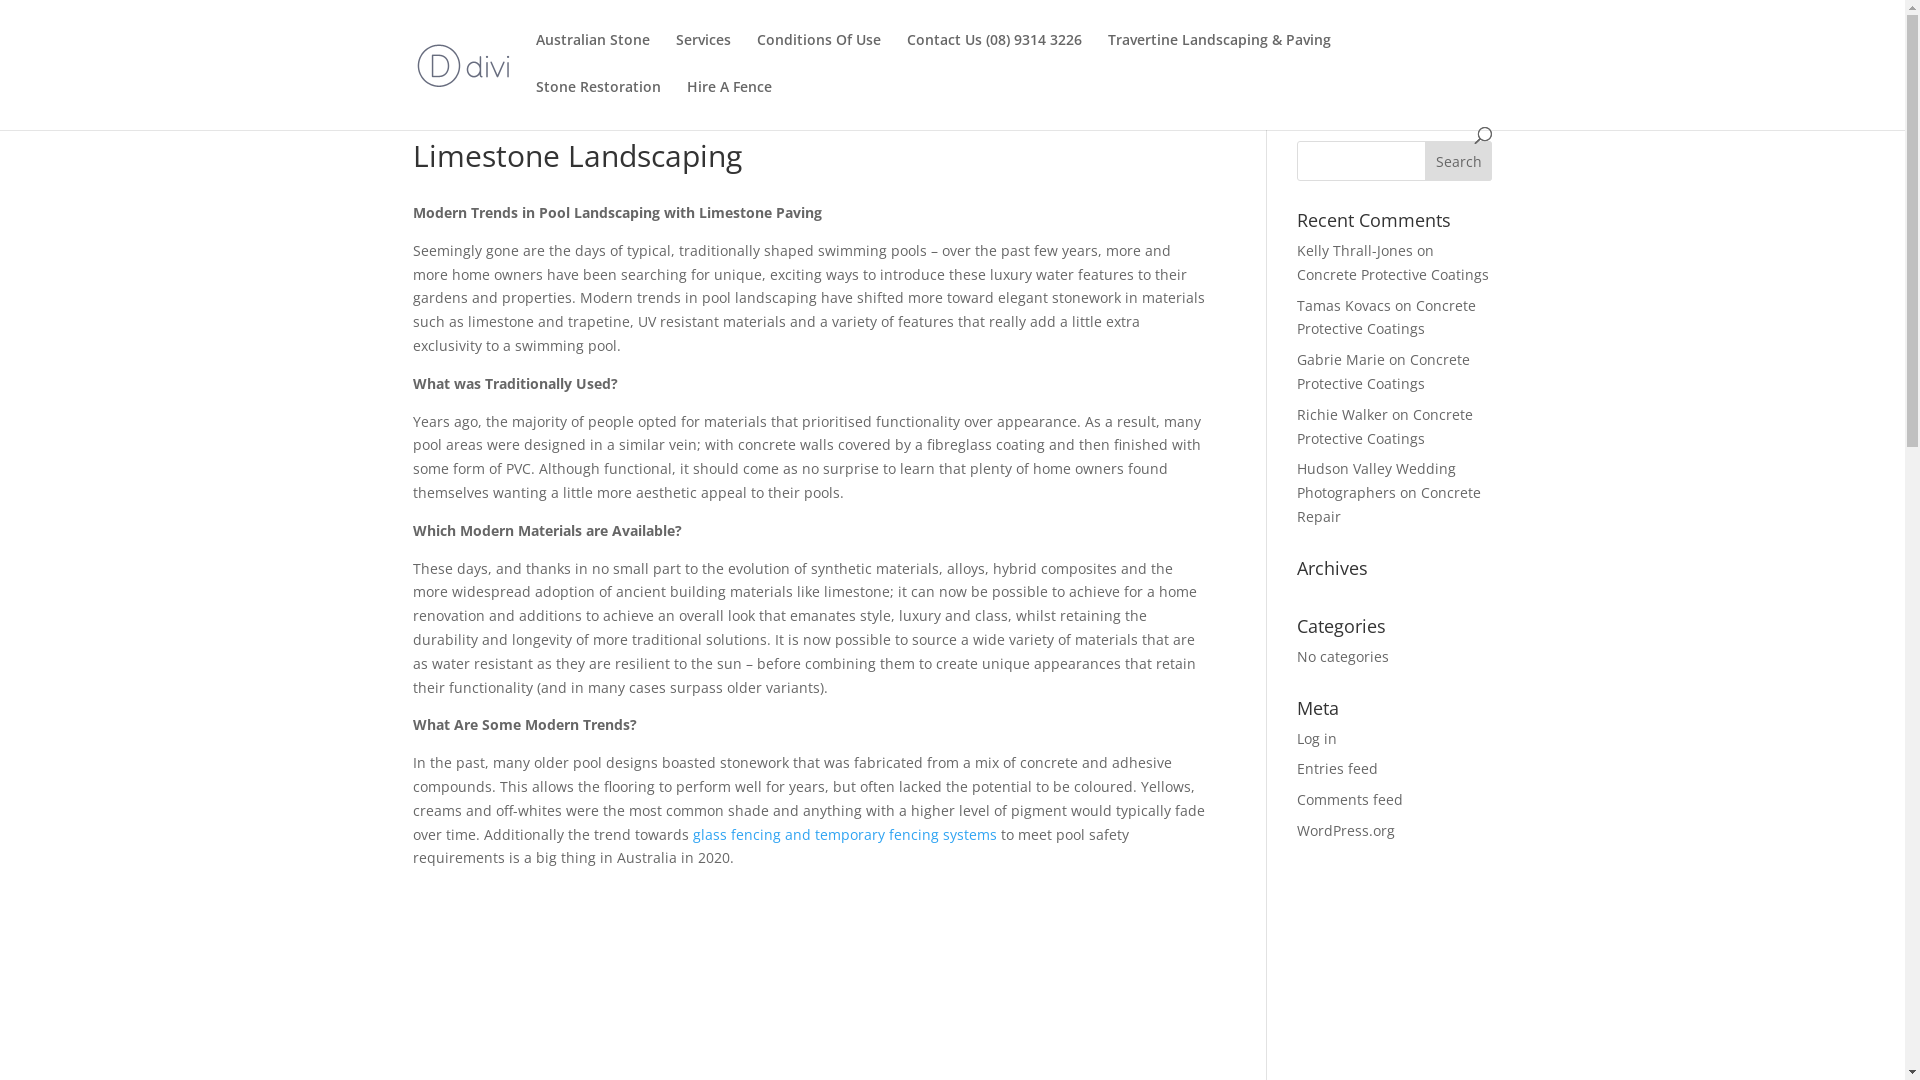  Describe the element at coordinates (1317, 738) in the screenshot. I see `Log in` at that location.